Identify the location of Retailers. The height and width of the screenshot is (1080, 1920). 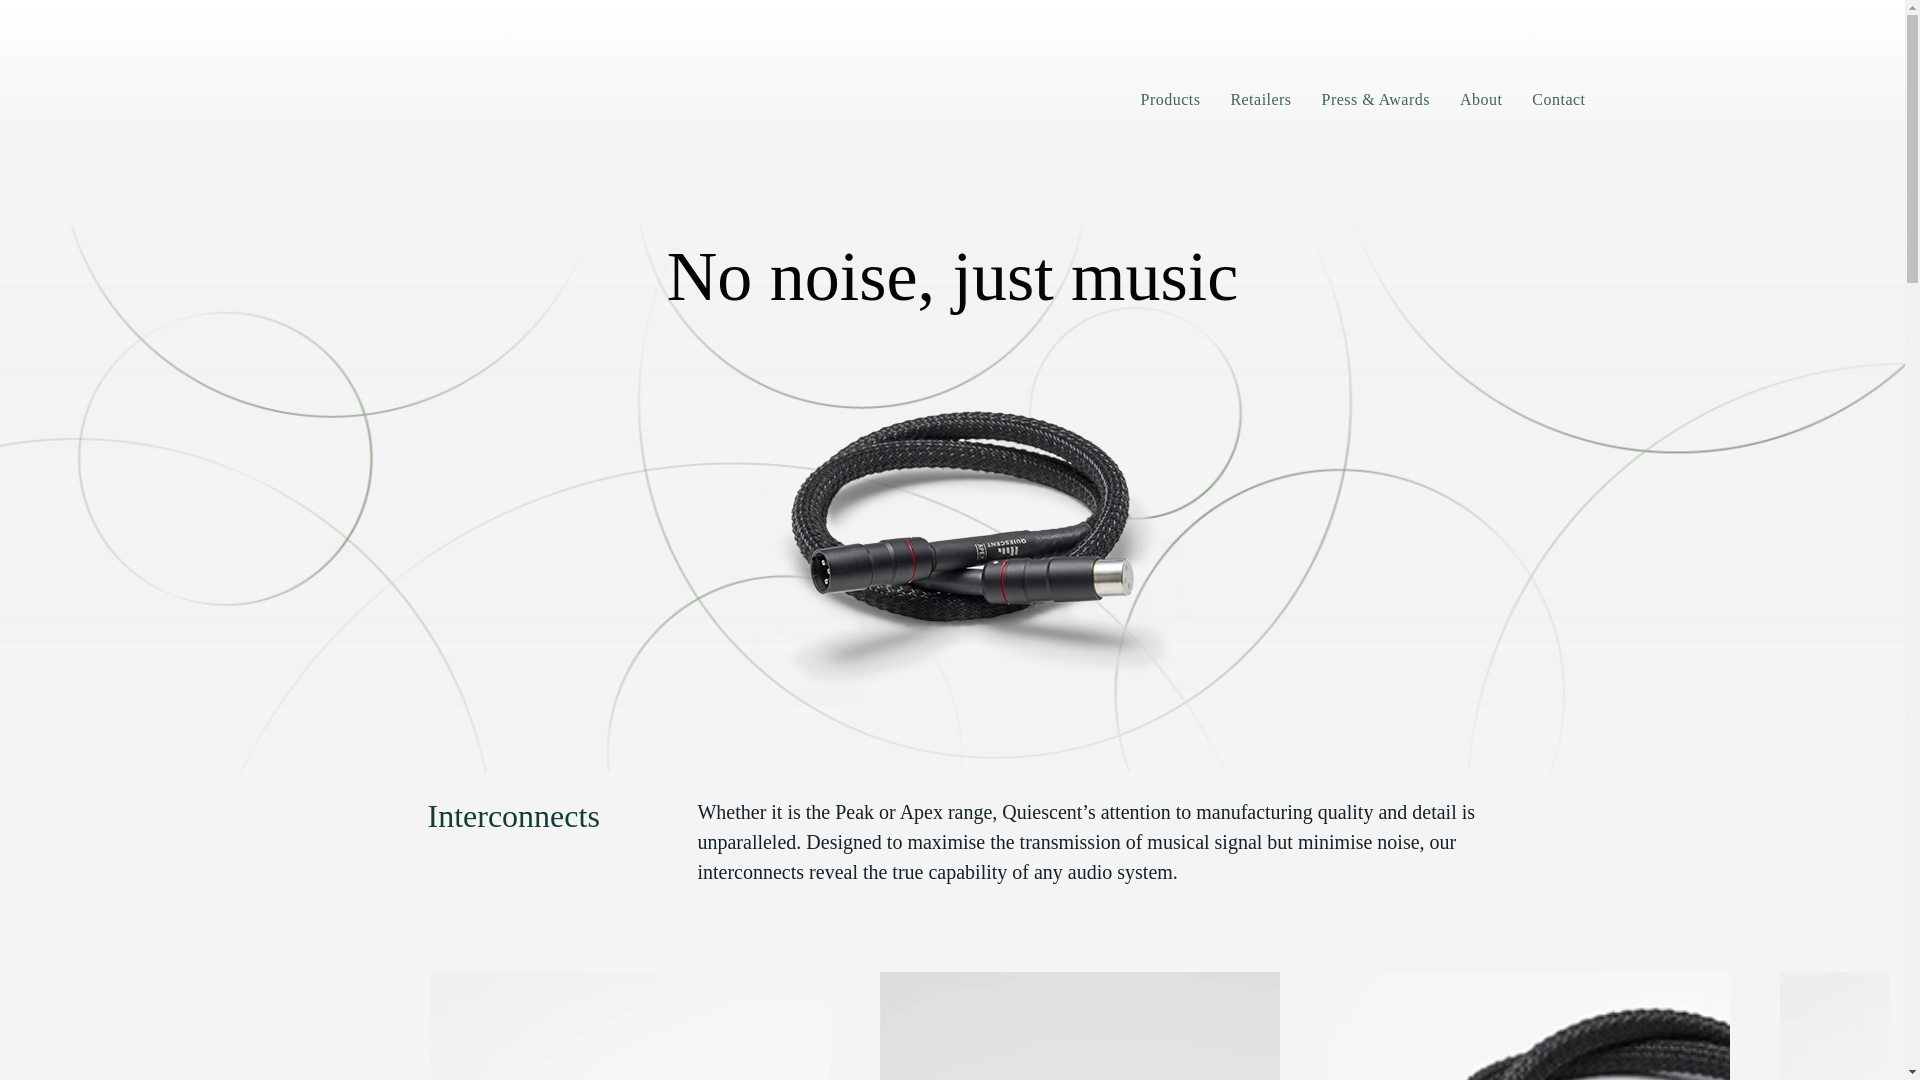
(1260, 99).